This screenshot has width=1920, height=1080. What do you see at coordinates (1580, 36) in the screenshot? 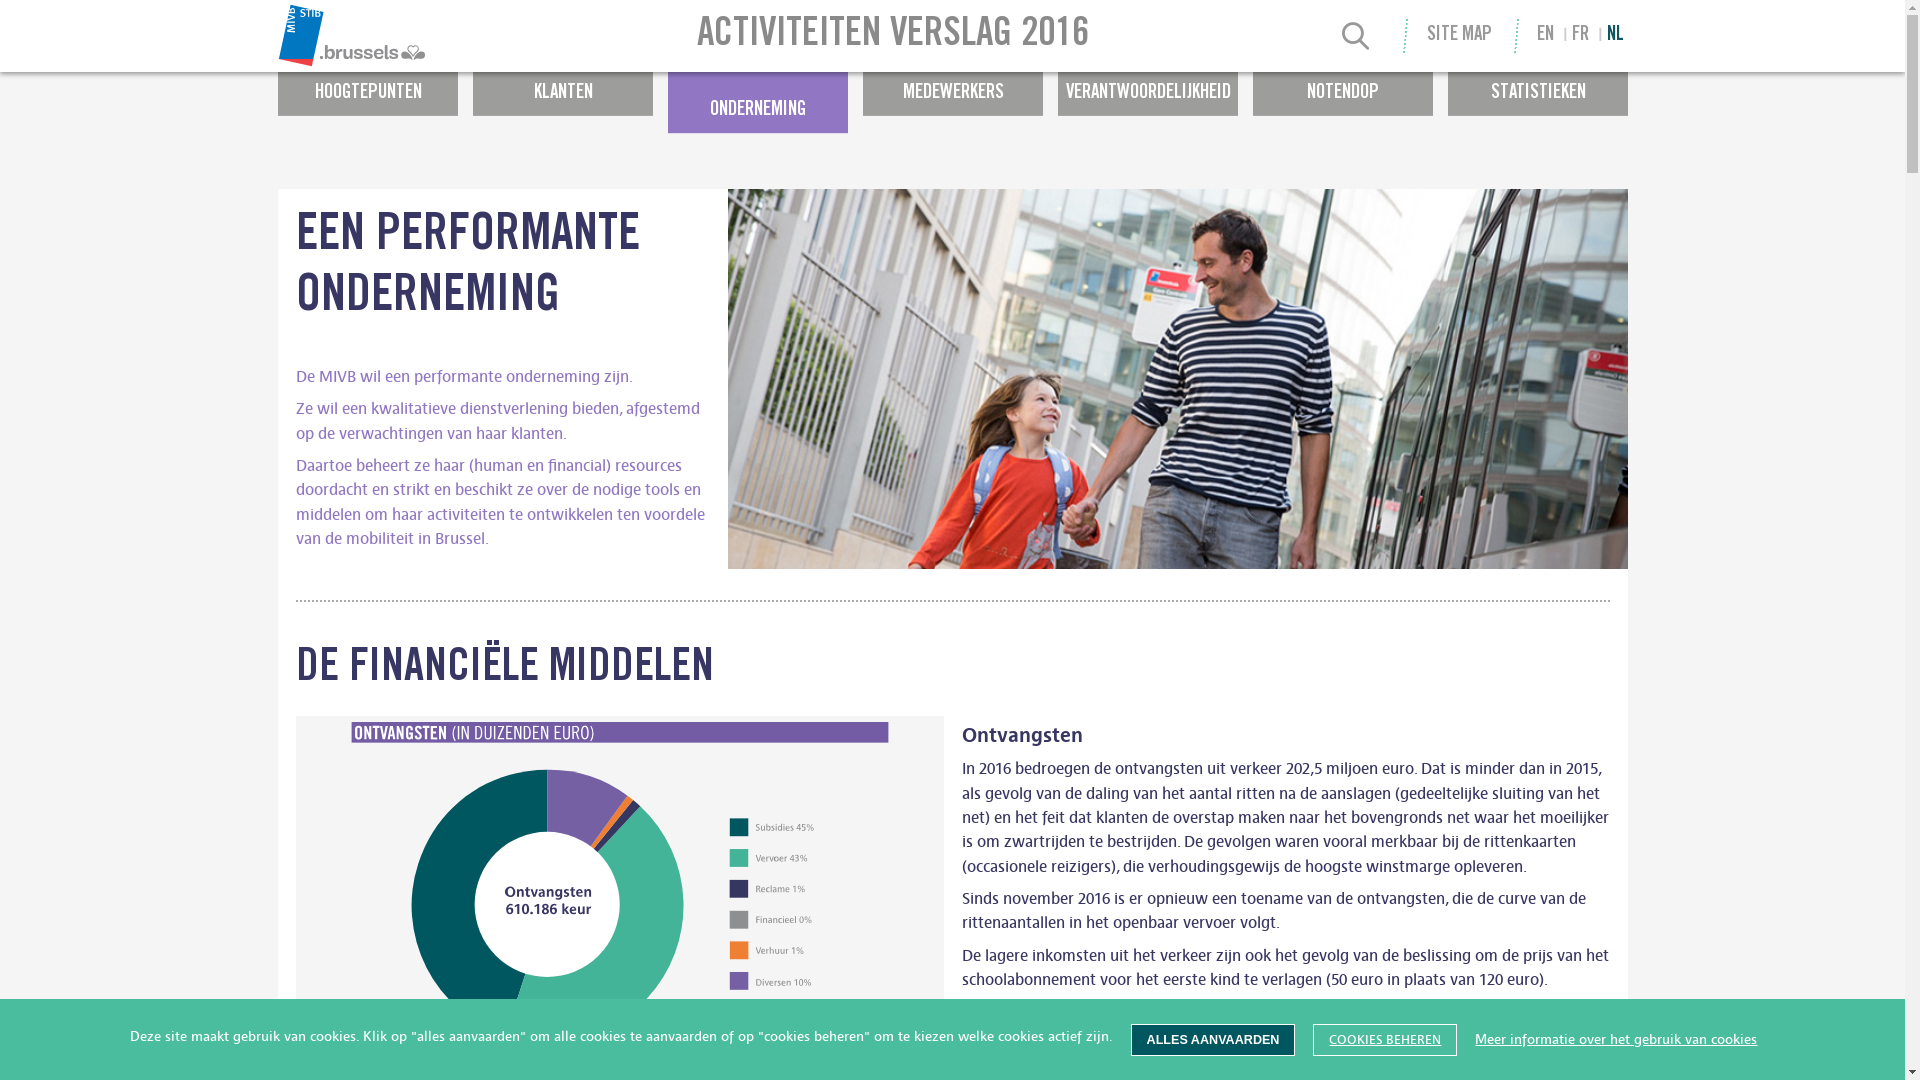
I see `FR` at bounding box center [1580, 36].